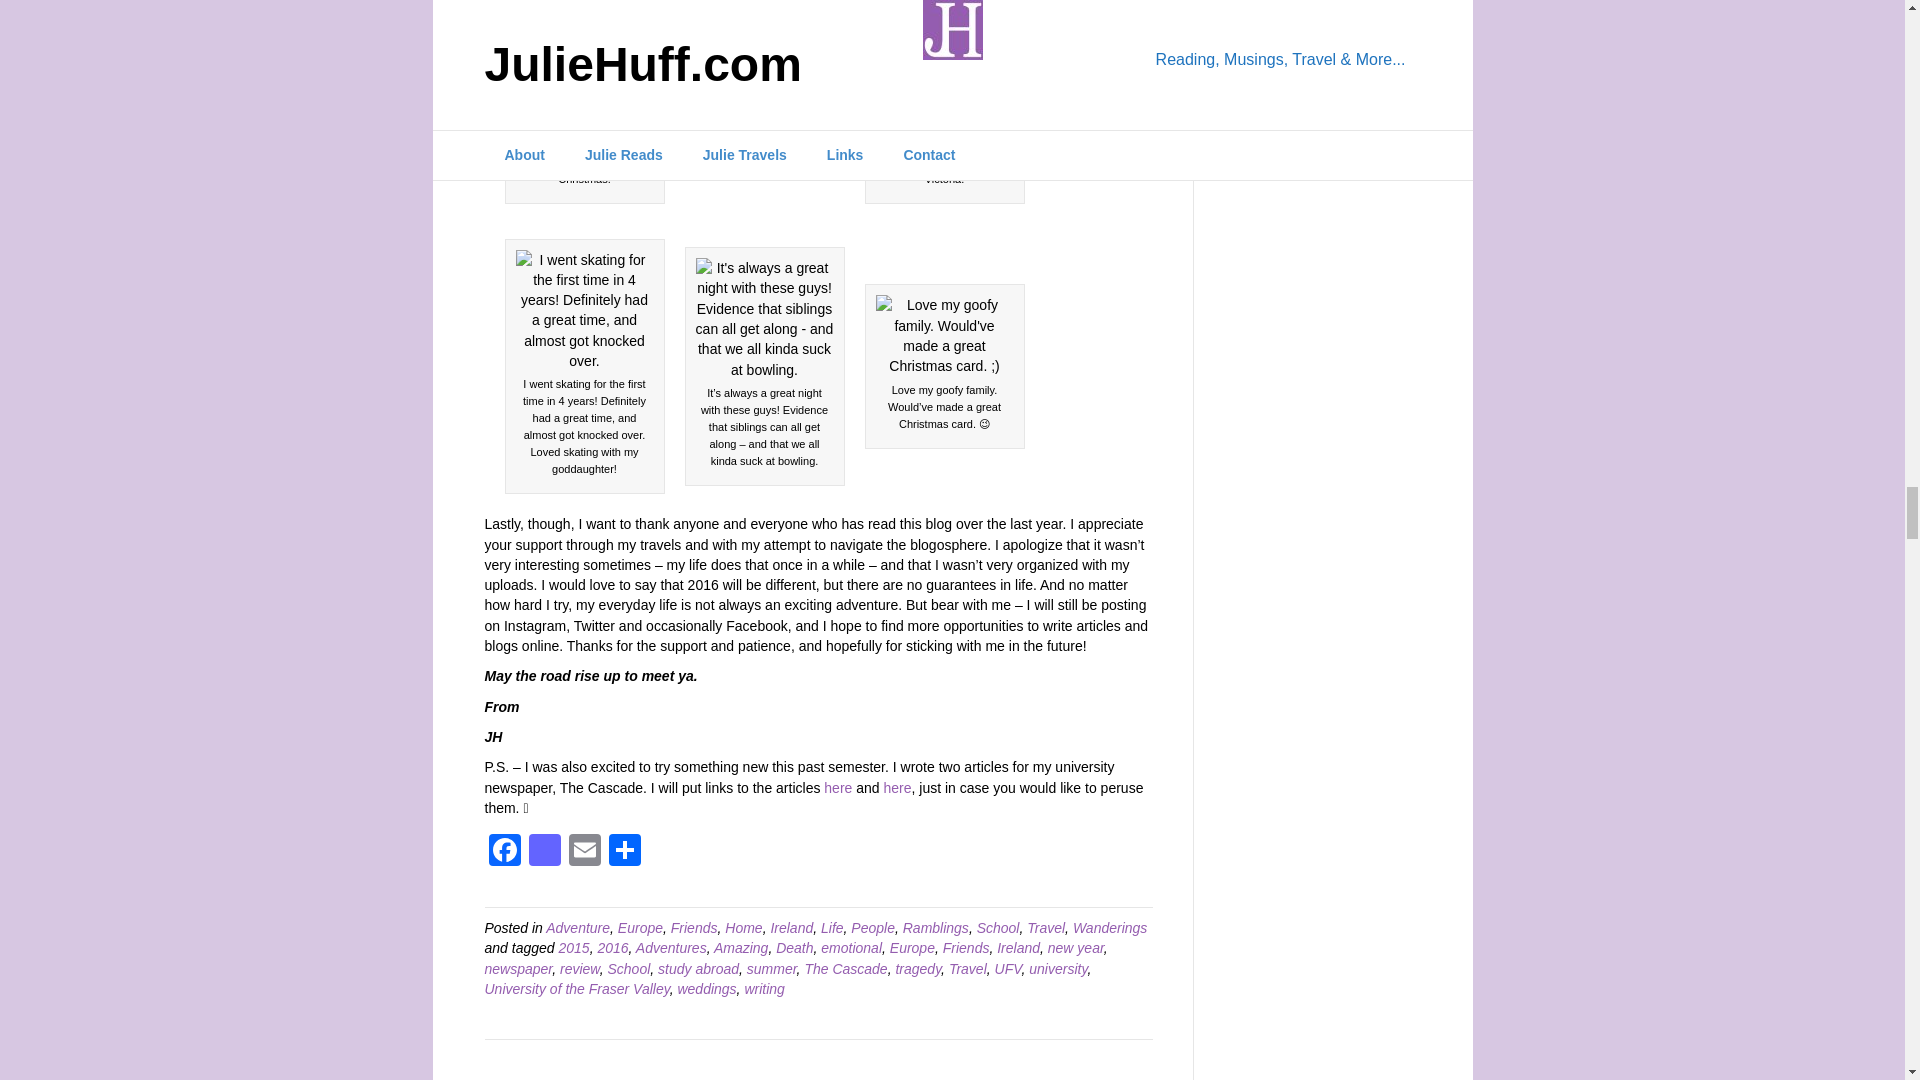  I want to click on Email, so click(584, 852).